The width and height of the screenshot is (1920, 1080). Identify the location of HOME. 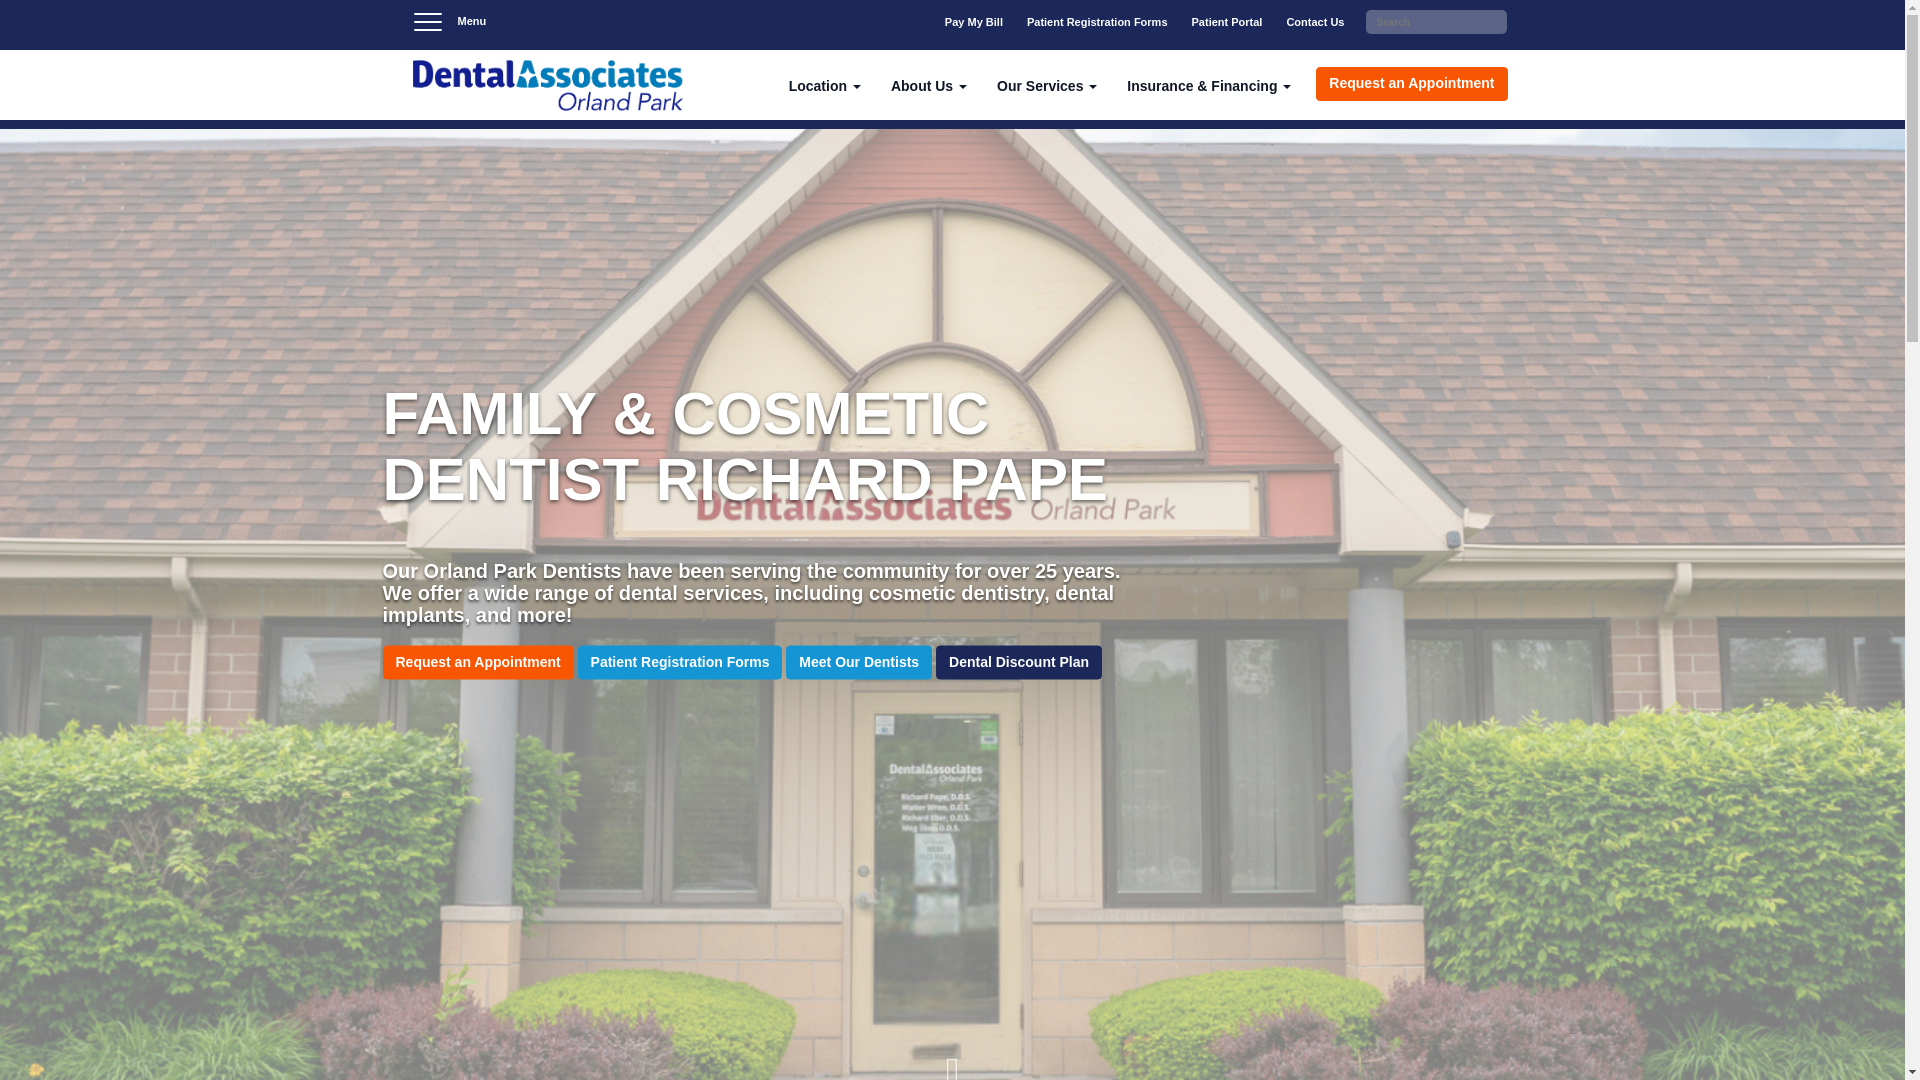
(62, 97).